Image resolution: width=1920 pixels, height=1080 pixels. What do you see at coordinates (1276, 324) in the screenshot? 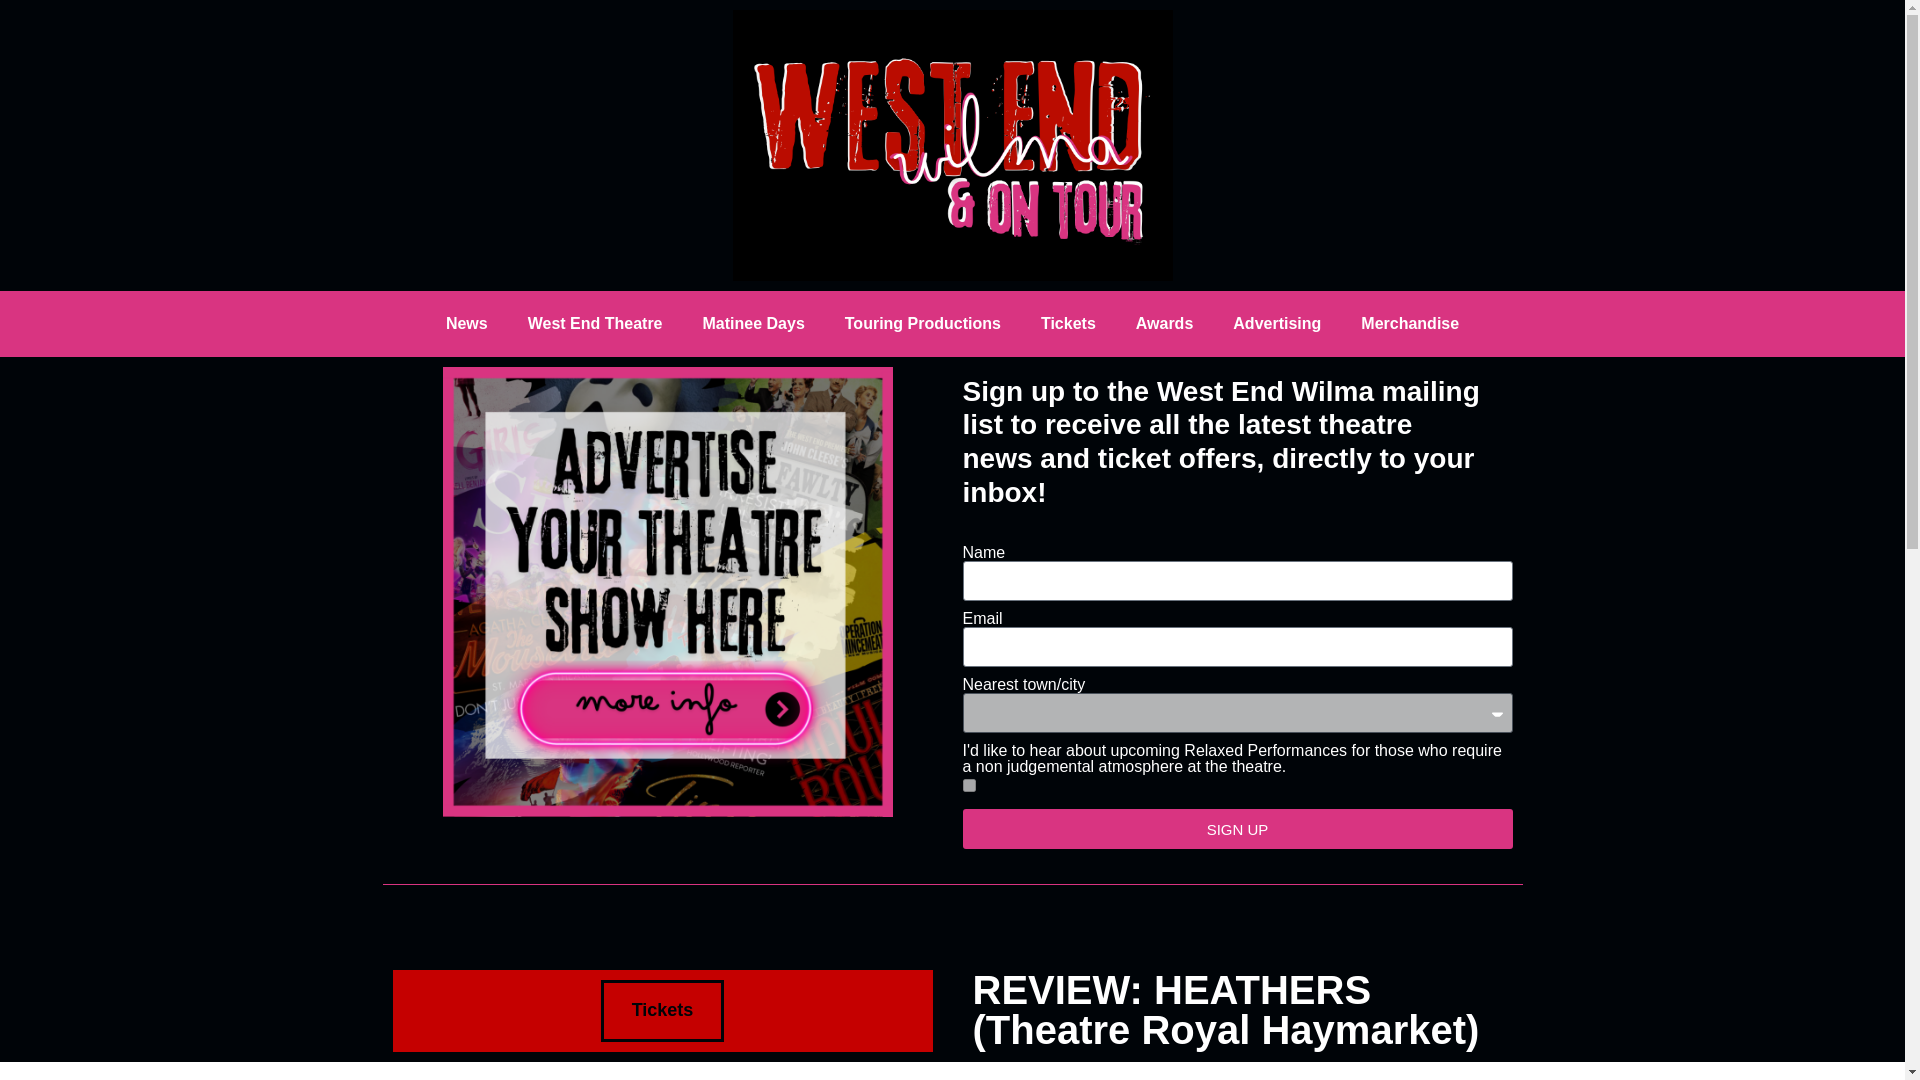
I see `Advertising` at bounding box center [1276, 324].